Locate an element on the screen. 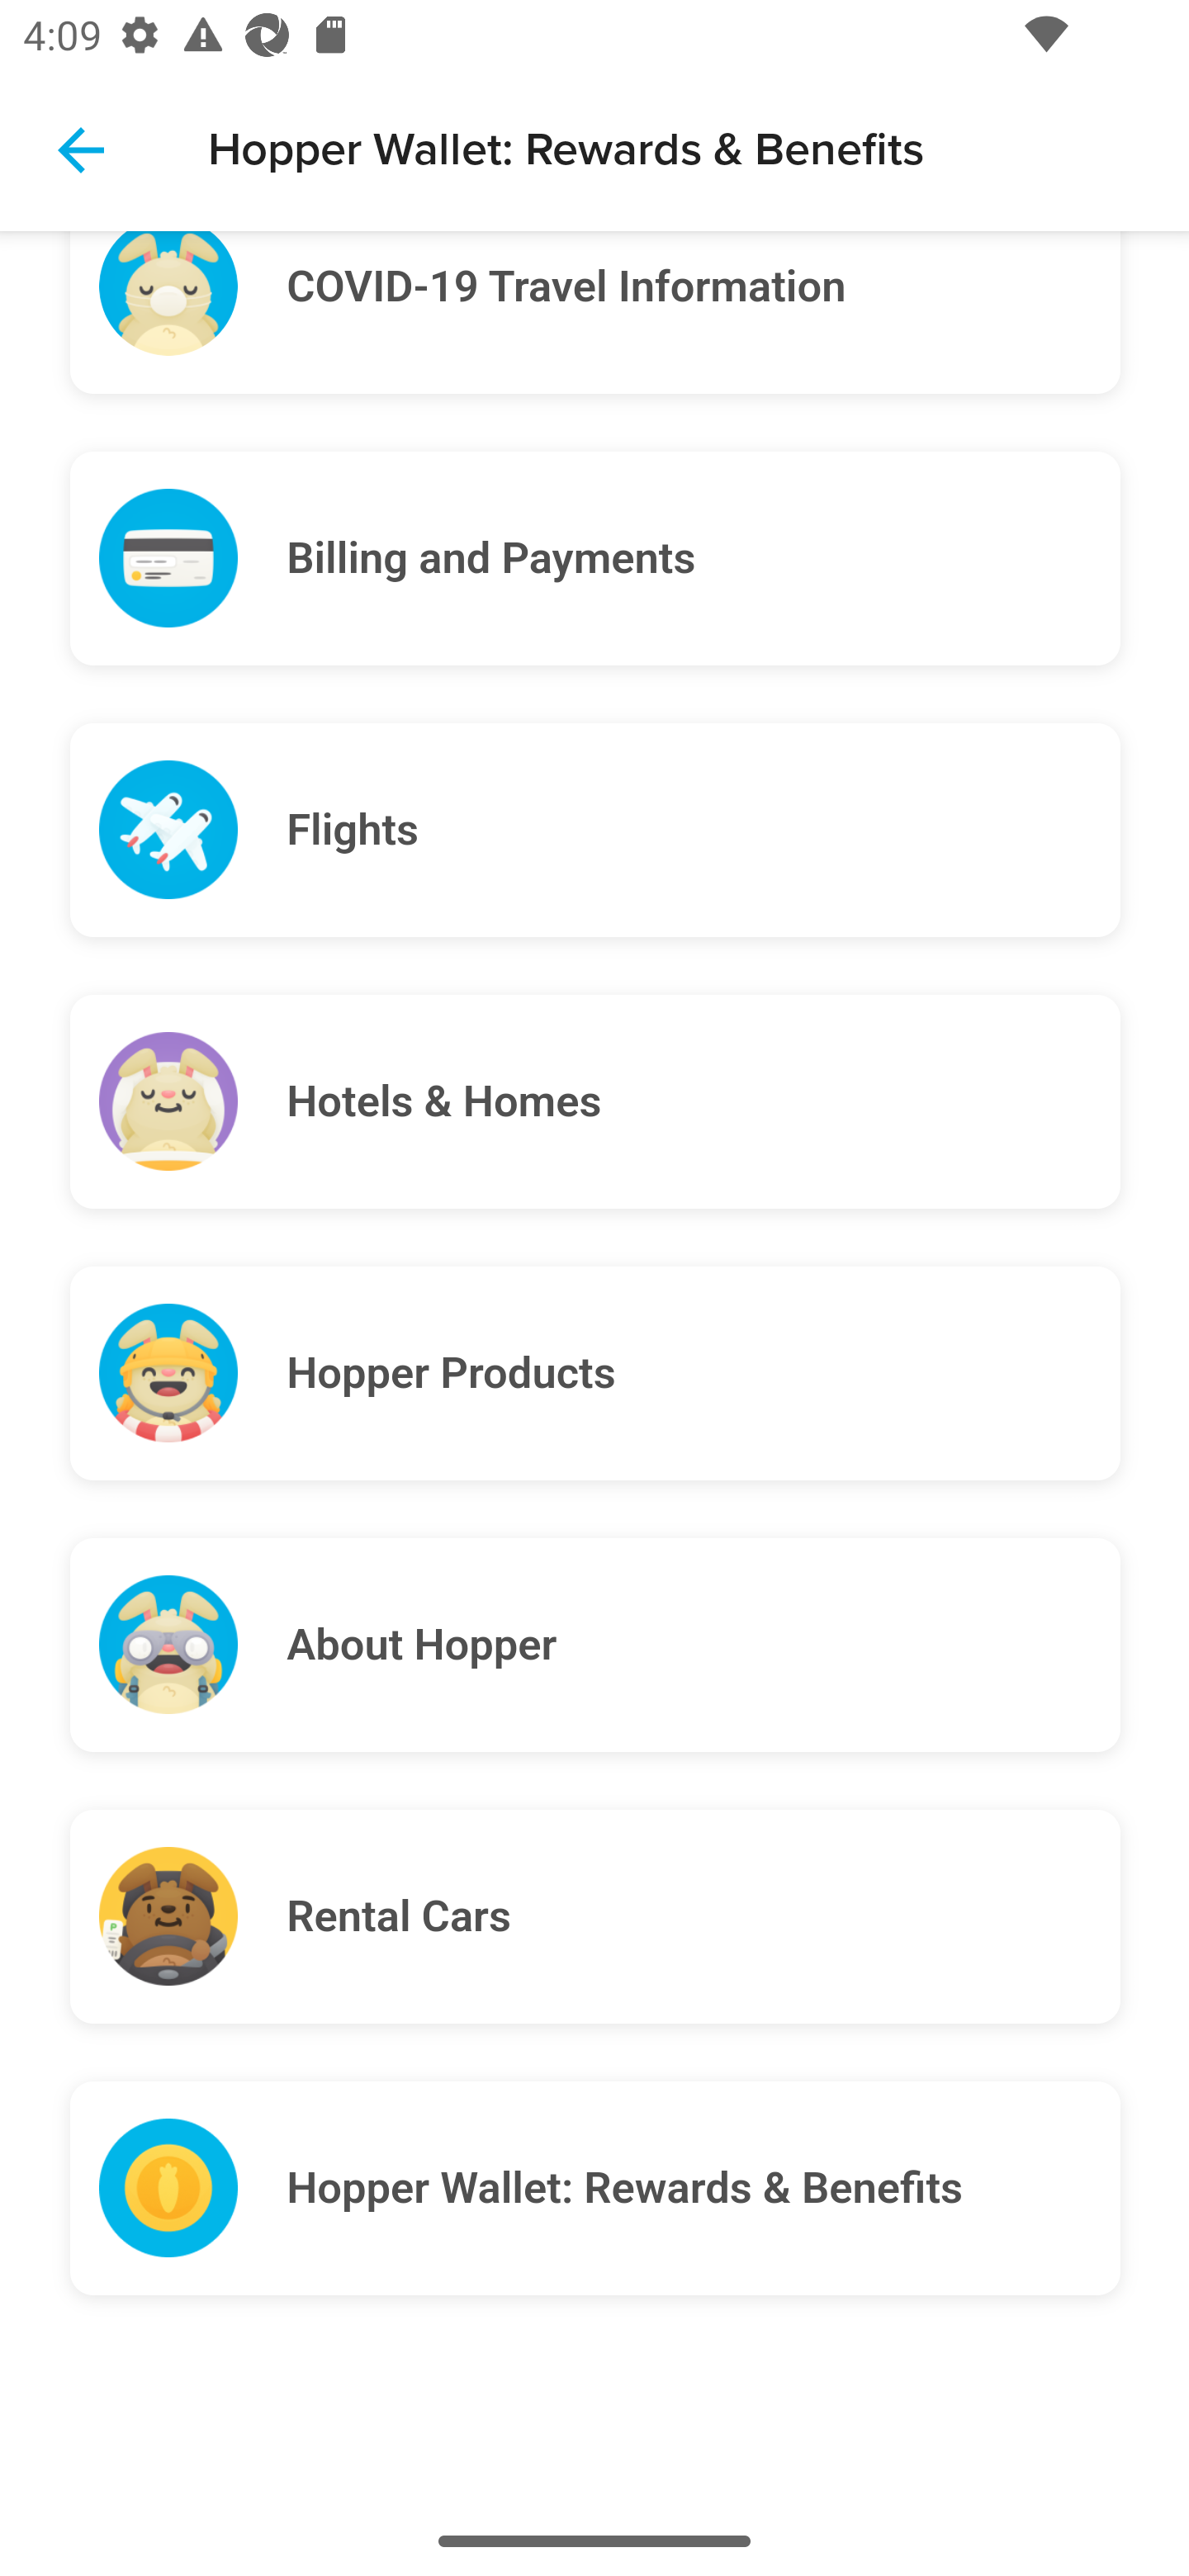  COVID-19 Travel Information is located at coordinates (703, 315).